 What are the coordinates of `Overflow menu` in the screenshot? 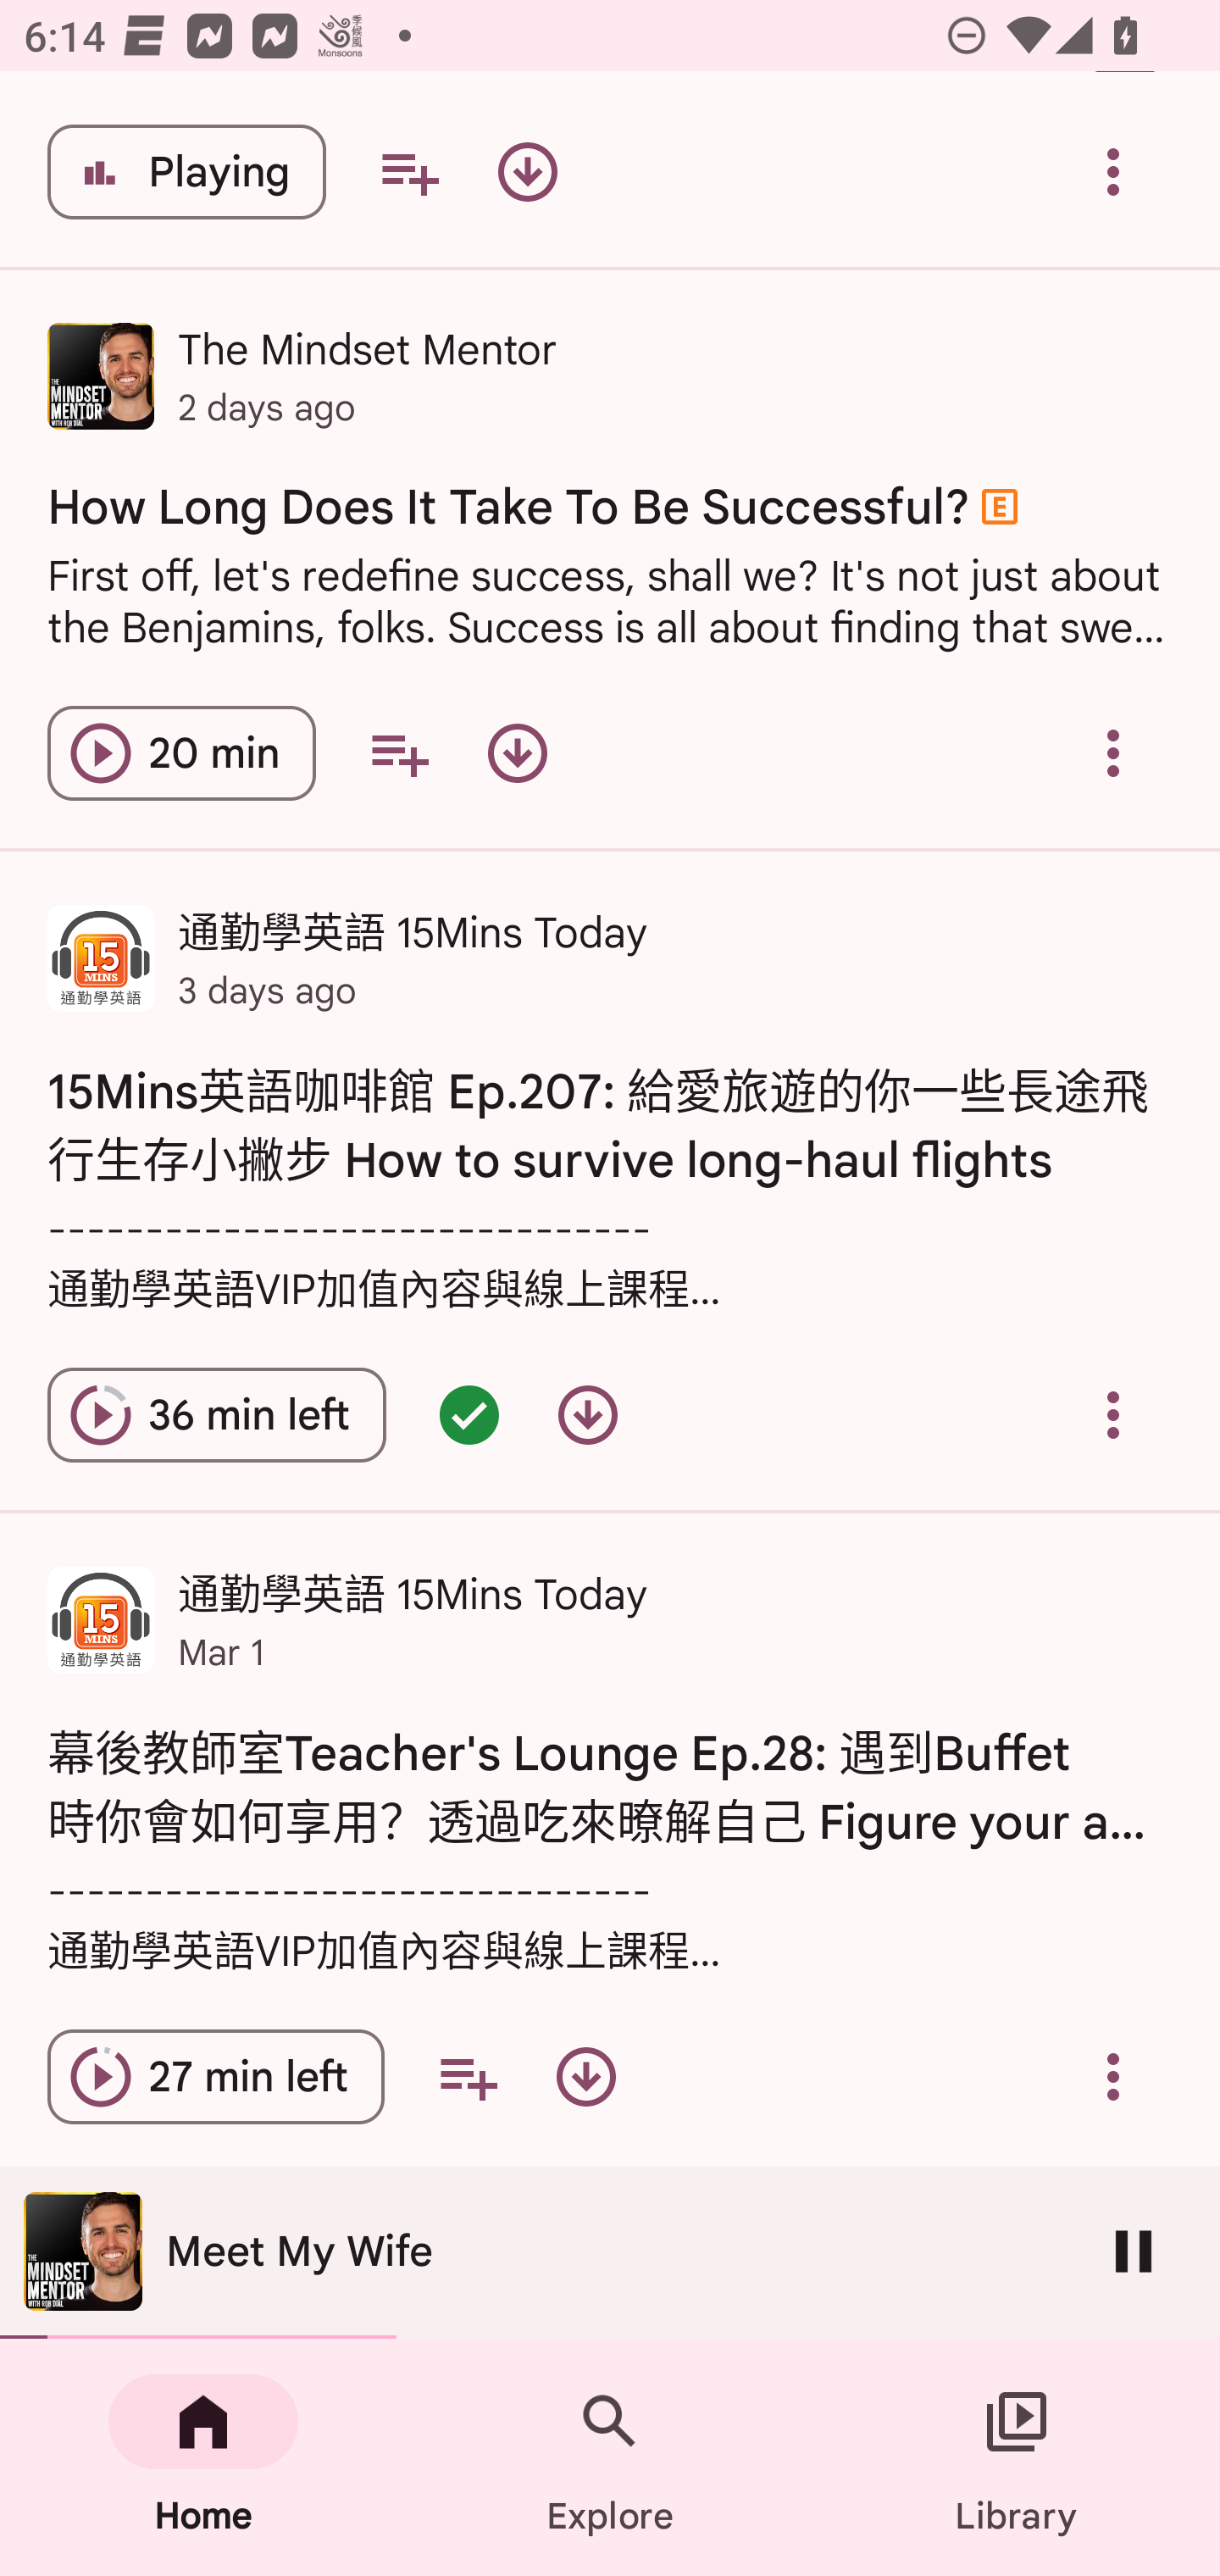 It's located at (1113, 2078).